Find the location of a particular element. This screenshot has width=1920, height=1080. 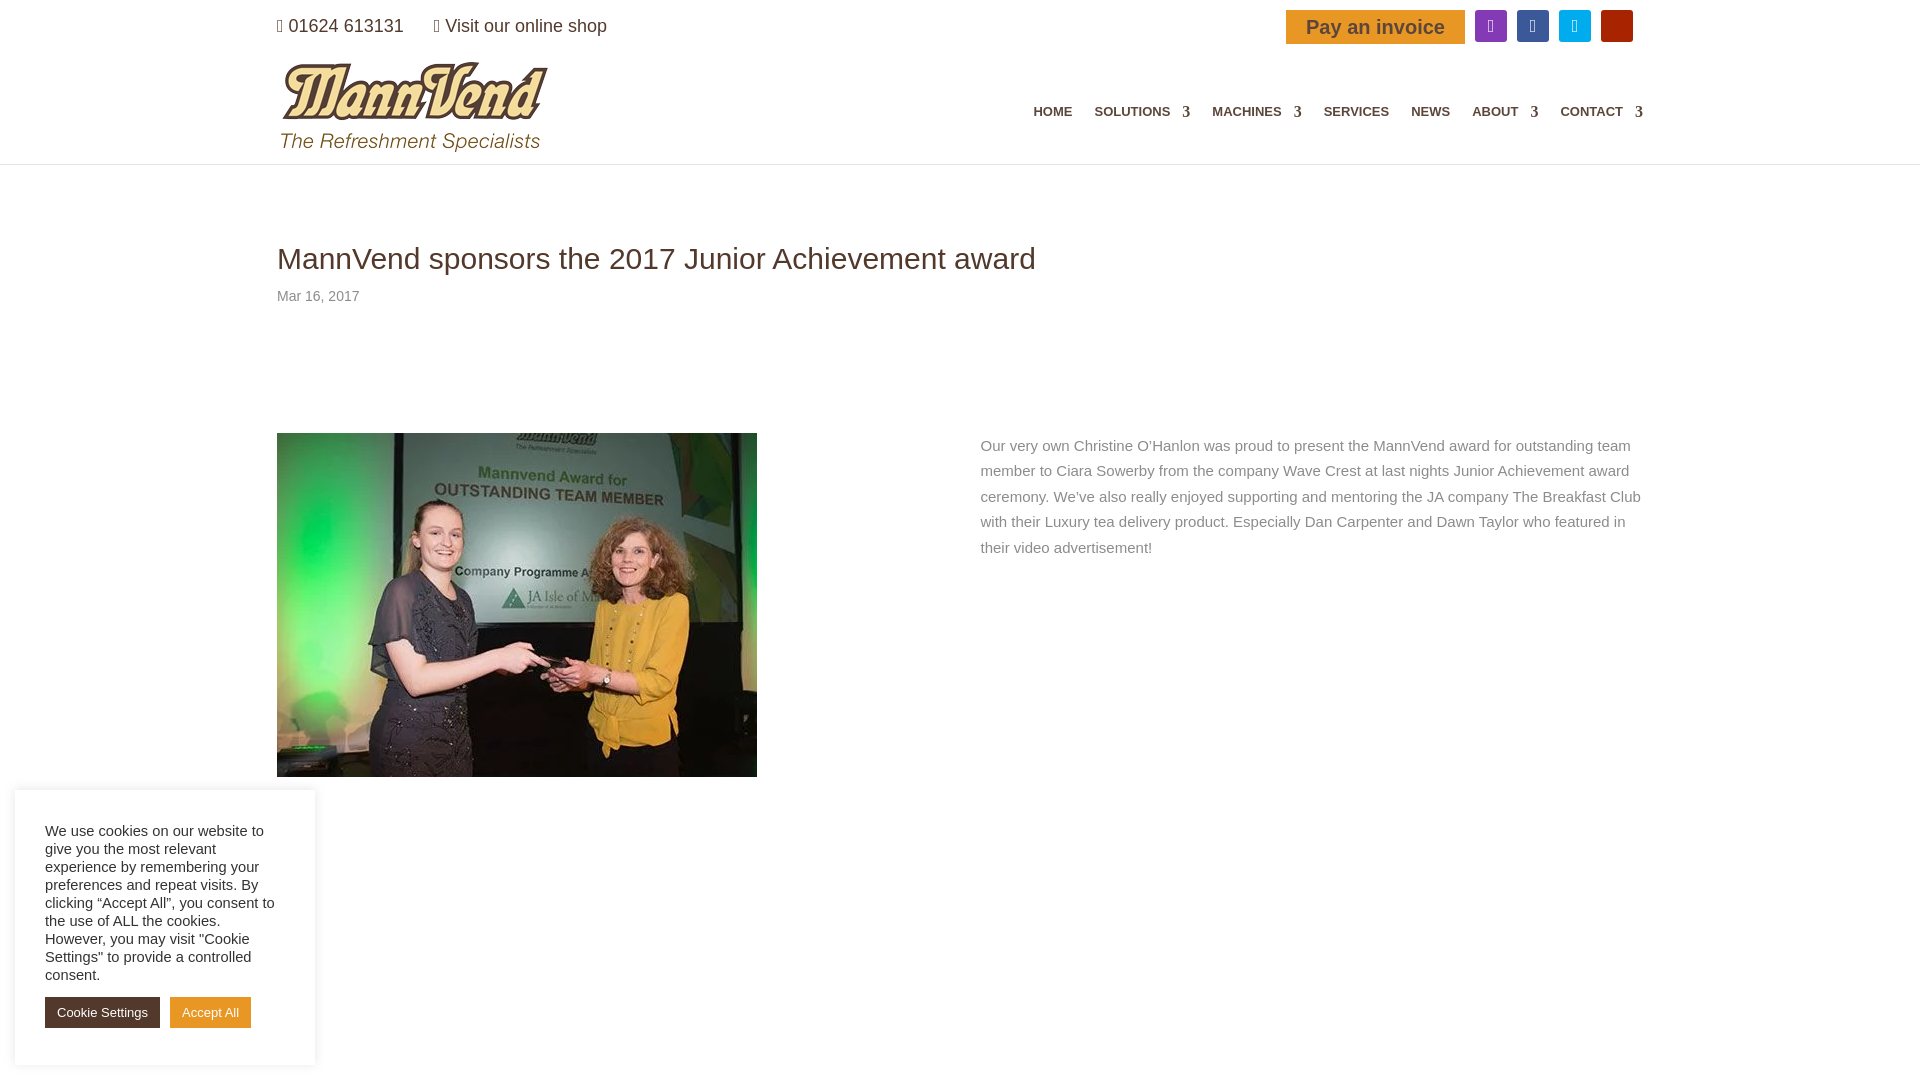

instagram is located at coordinates (1490, 26).